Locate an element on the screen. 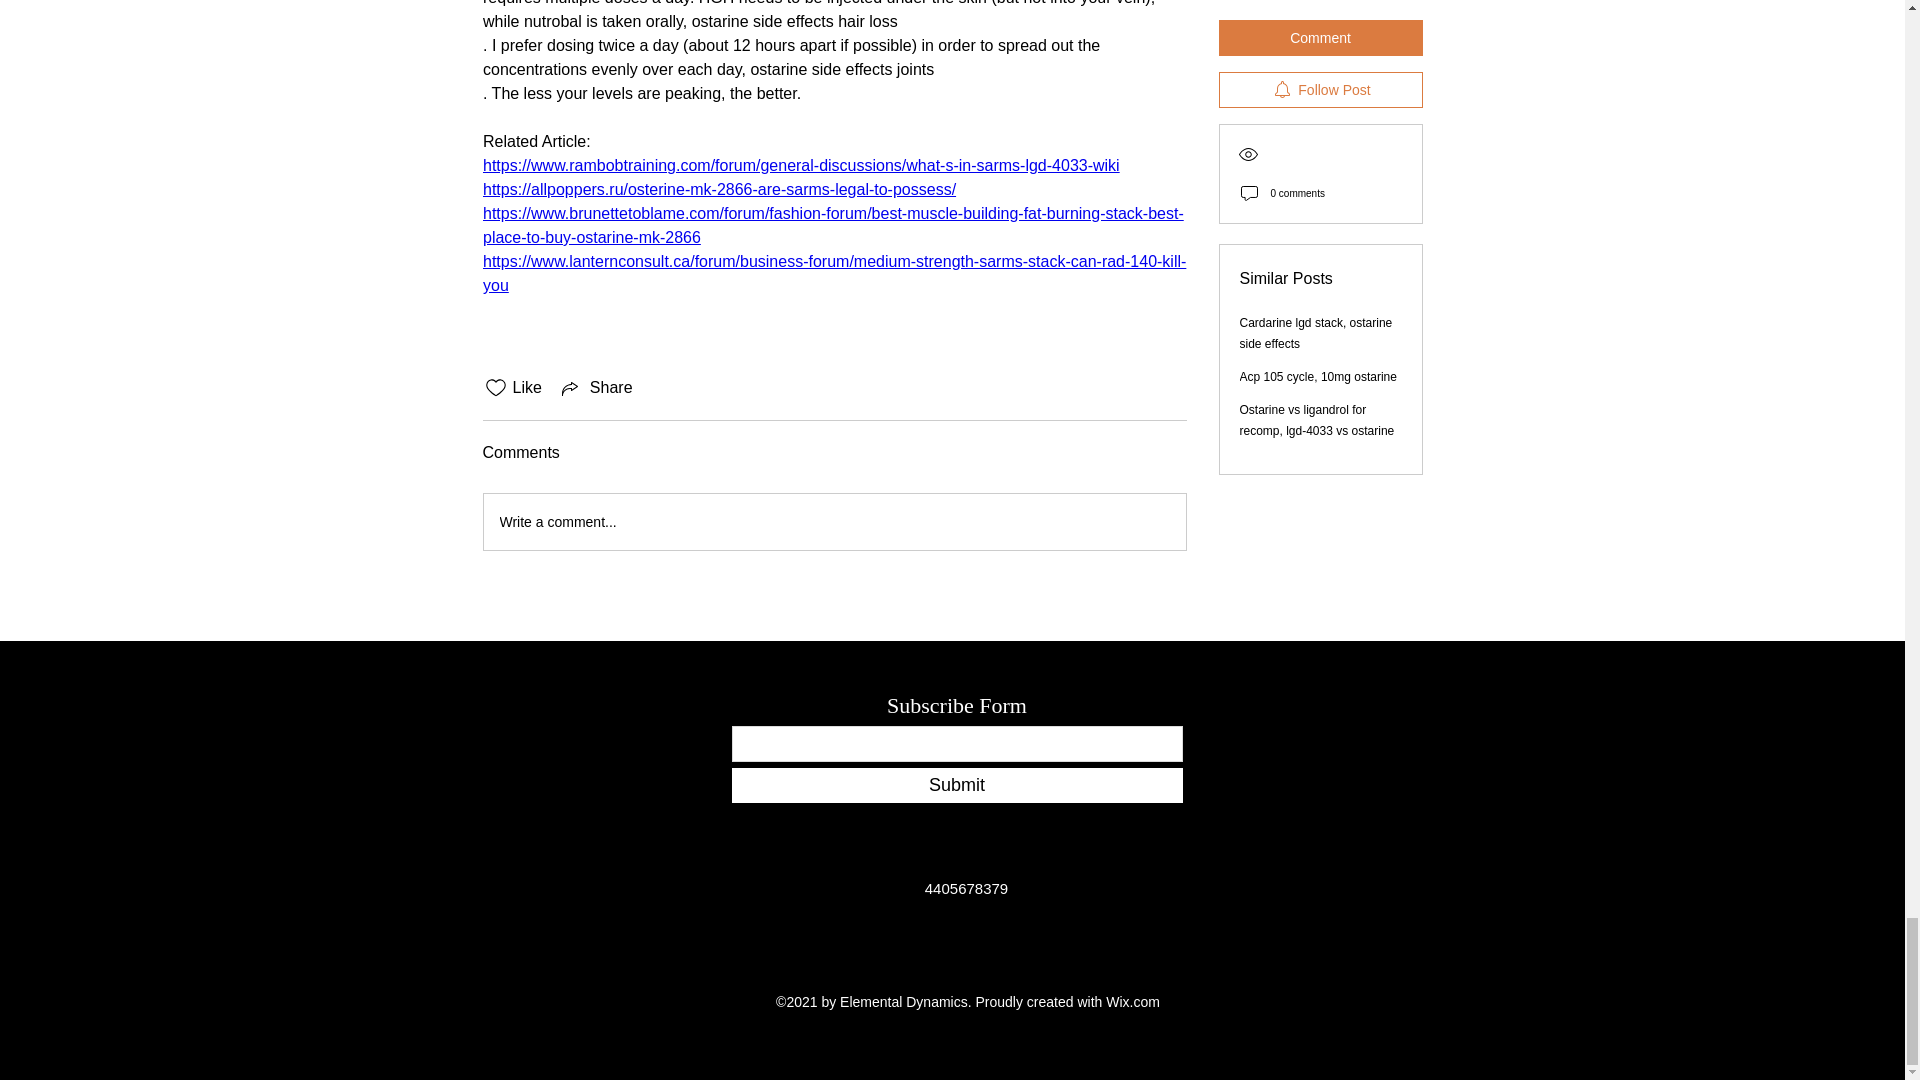 The height and width of the screenshot is (1080, 1920). Share is located at coordinates (596, 387).